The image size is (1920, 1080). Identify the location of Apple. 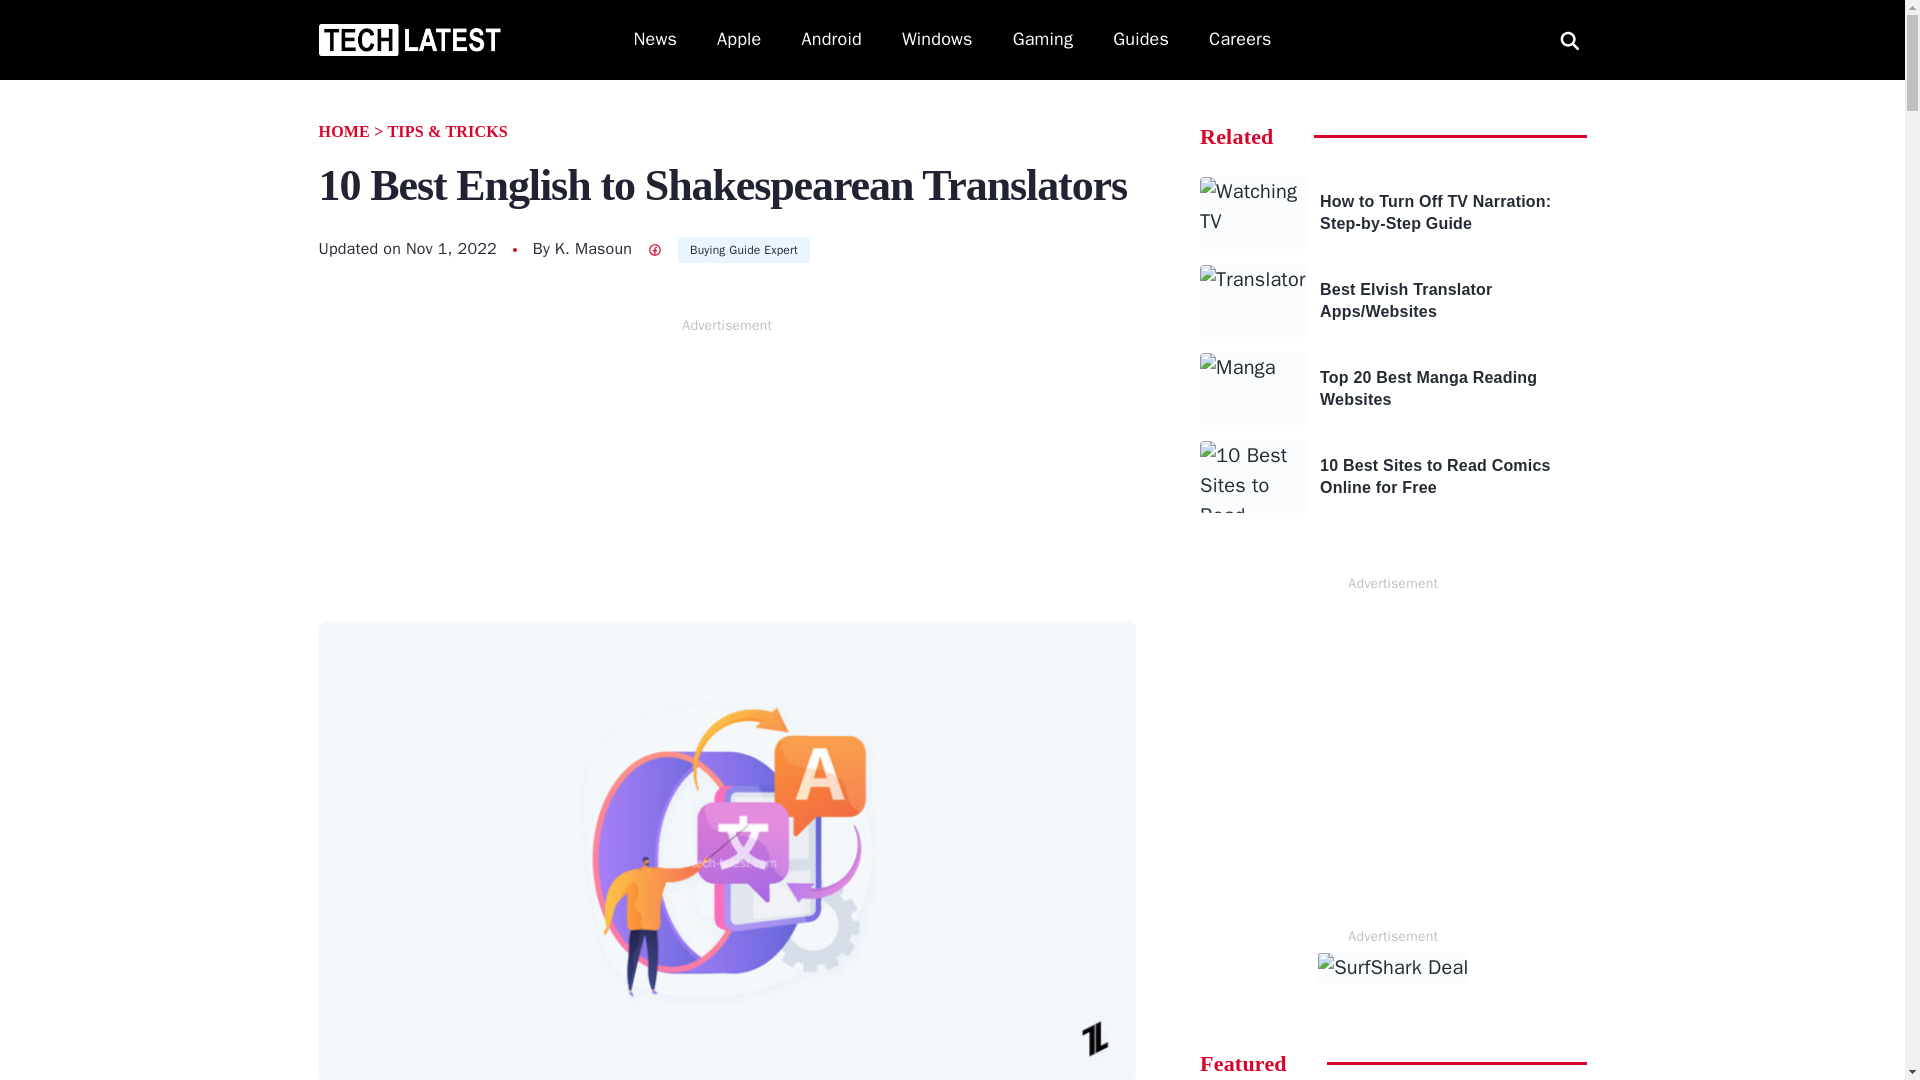
(739, 40).